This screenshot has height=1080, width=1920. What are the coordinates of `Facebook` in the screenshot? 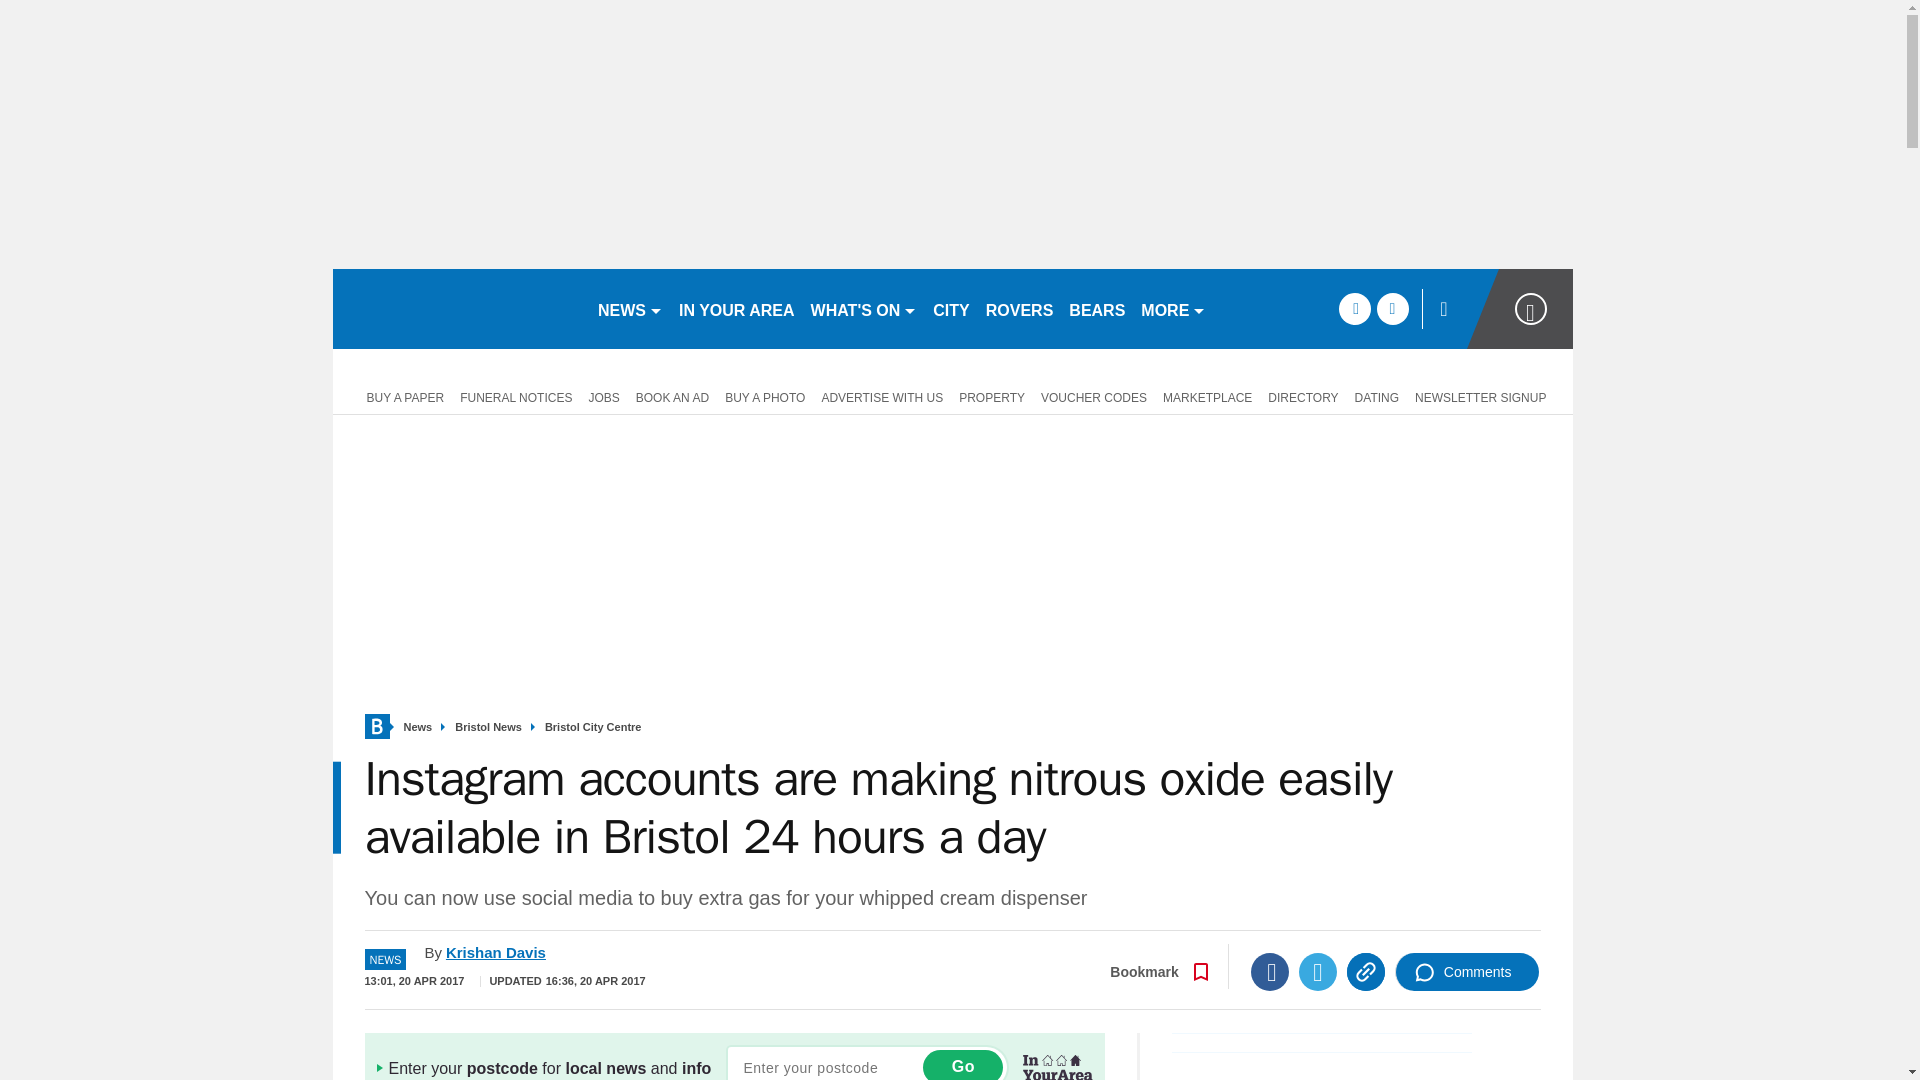 It's located at (1270, 972).